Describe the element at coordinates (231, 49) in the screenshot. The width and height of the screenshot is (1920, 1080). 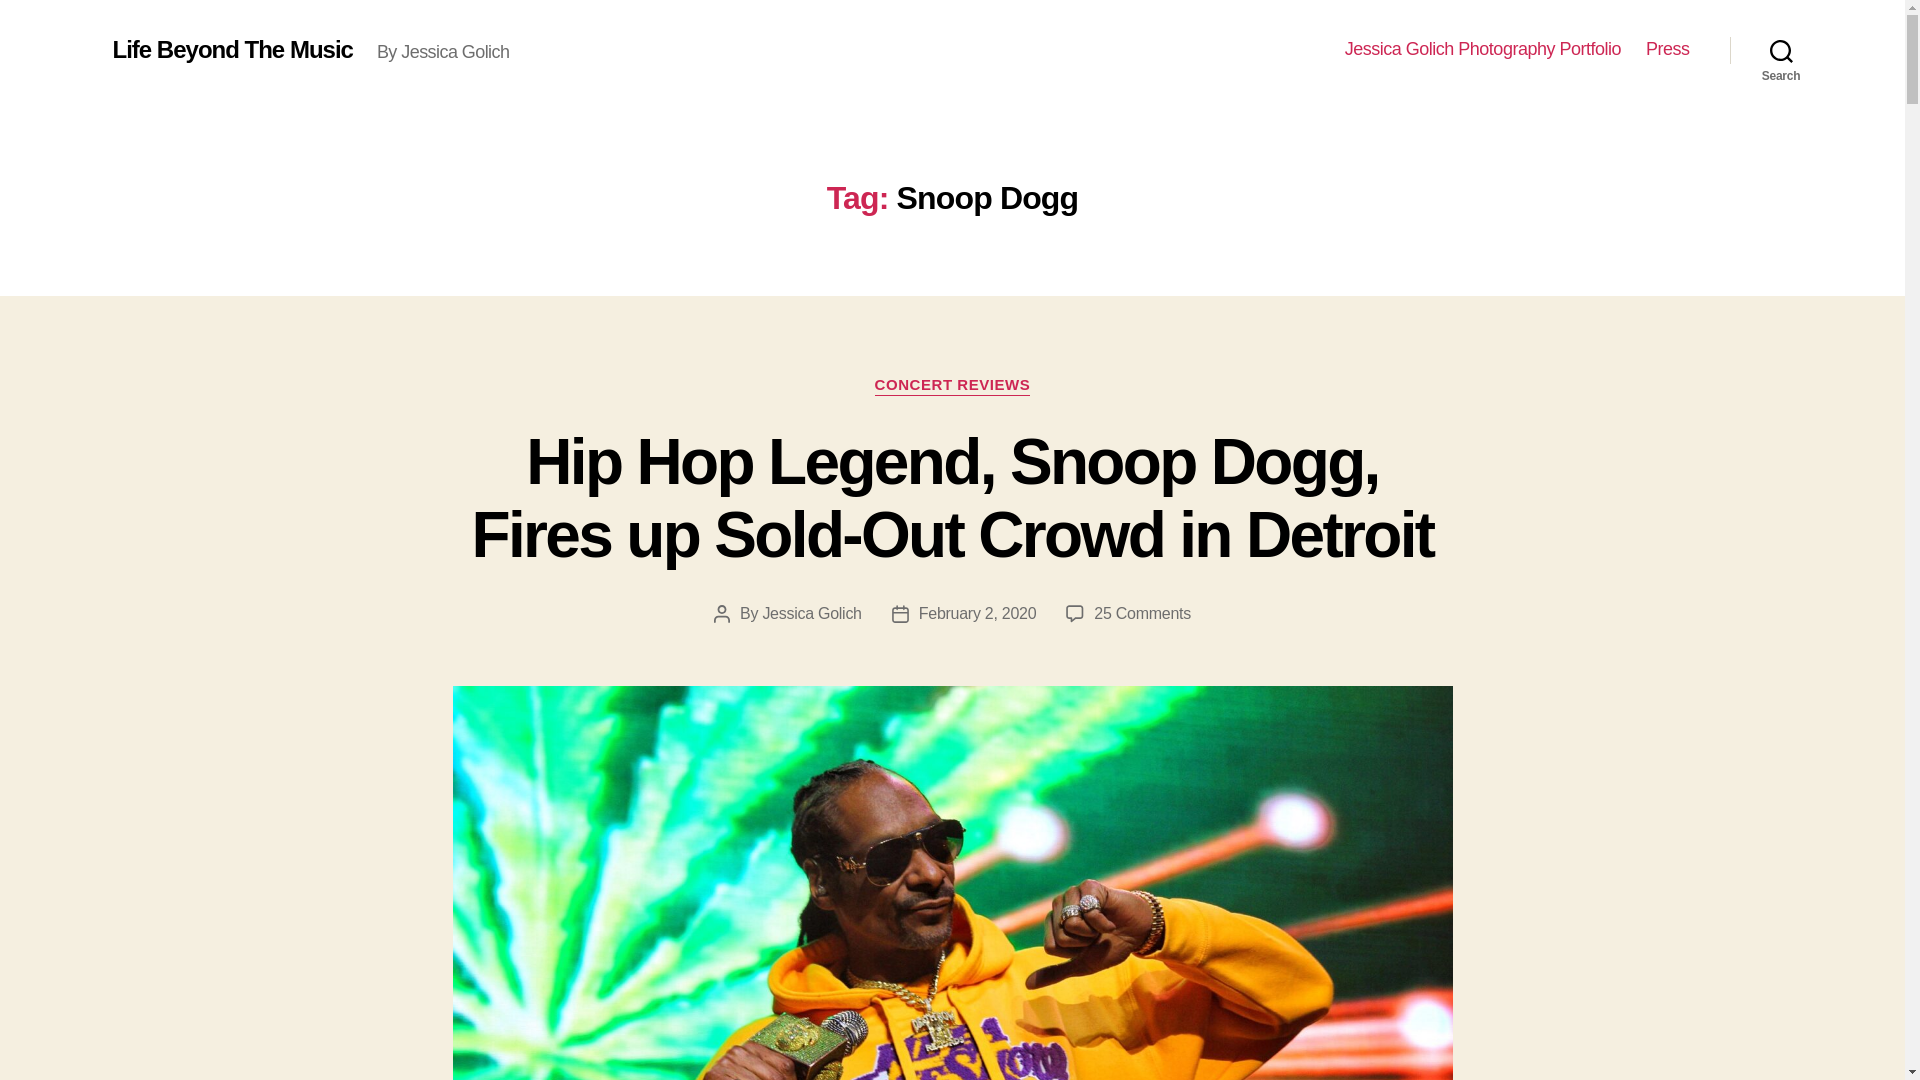
I see `Life Beyond The Music` at that location.